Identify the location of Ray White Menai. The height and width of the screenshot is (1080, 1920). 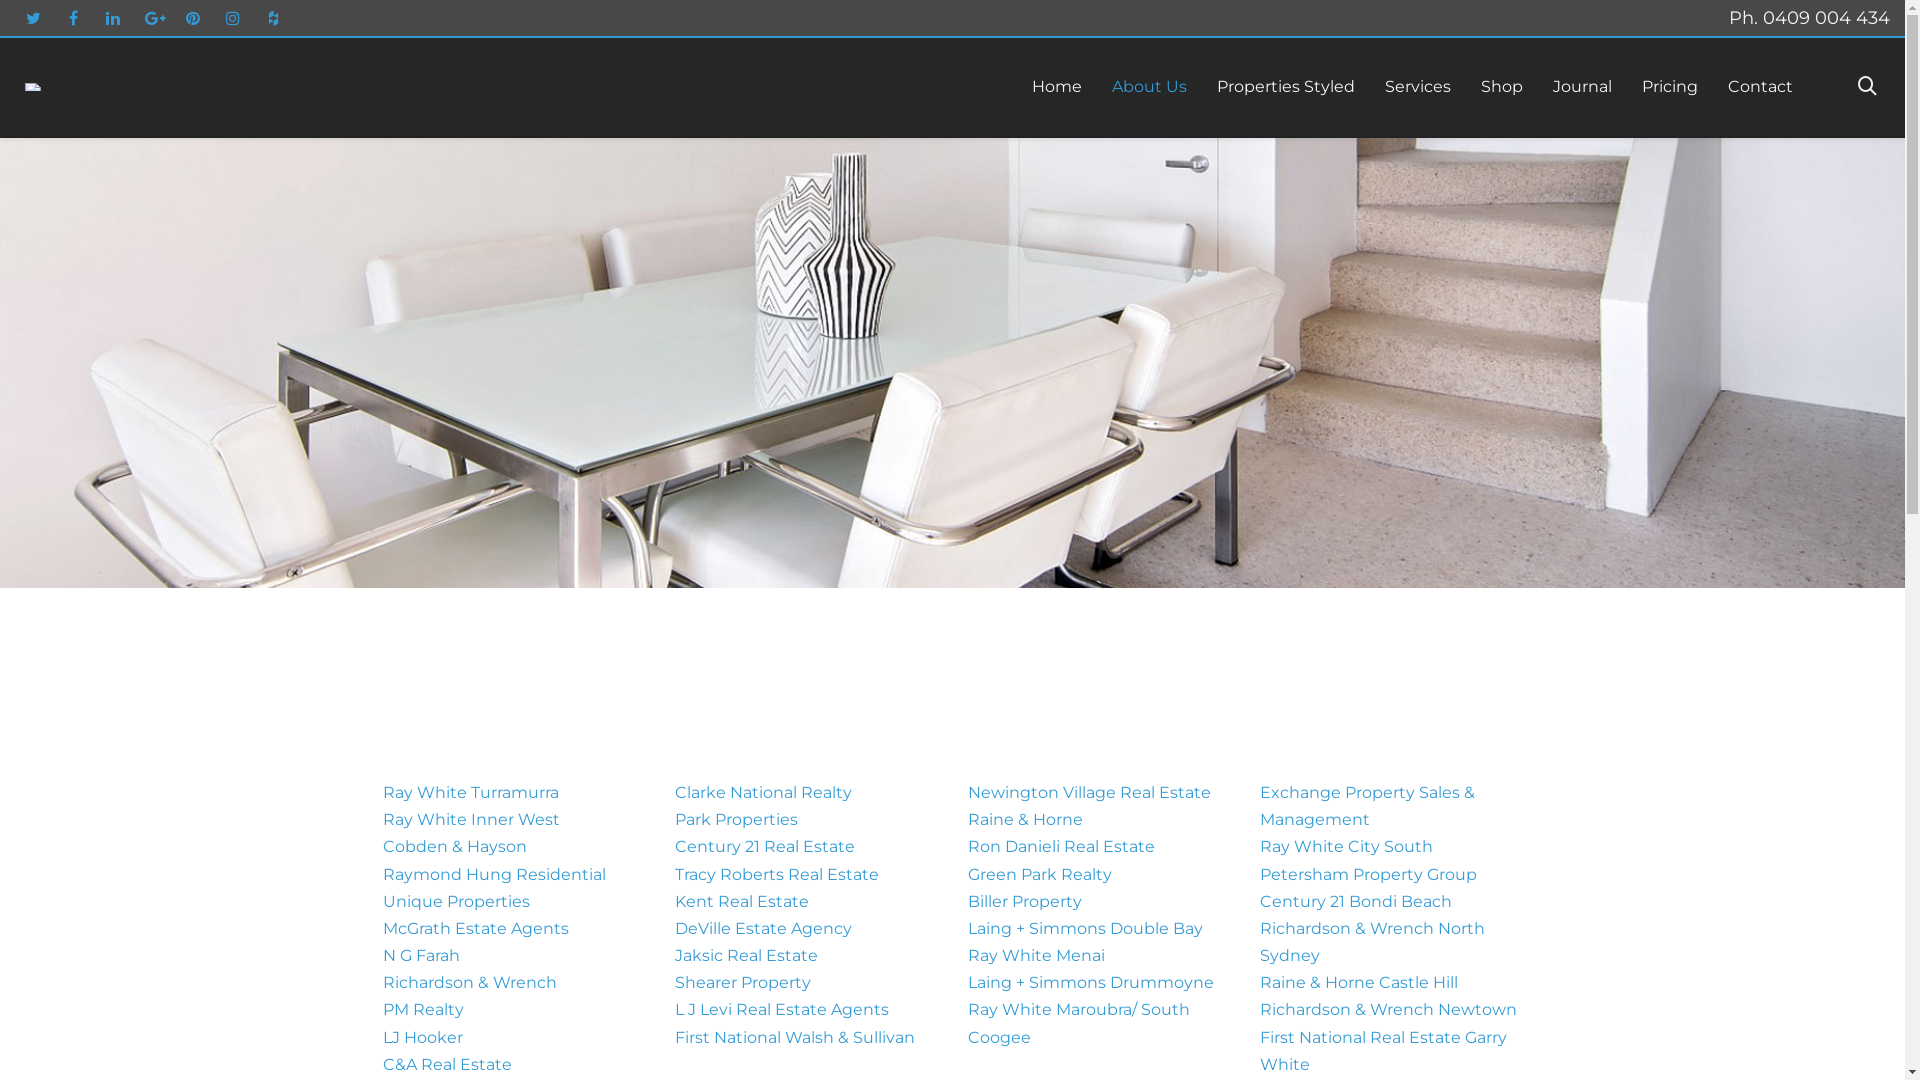
(1036, 956).